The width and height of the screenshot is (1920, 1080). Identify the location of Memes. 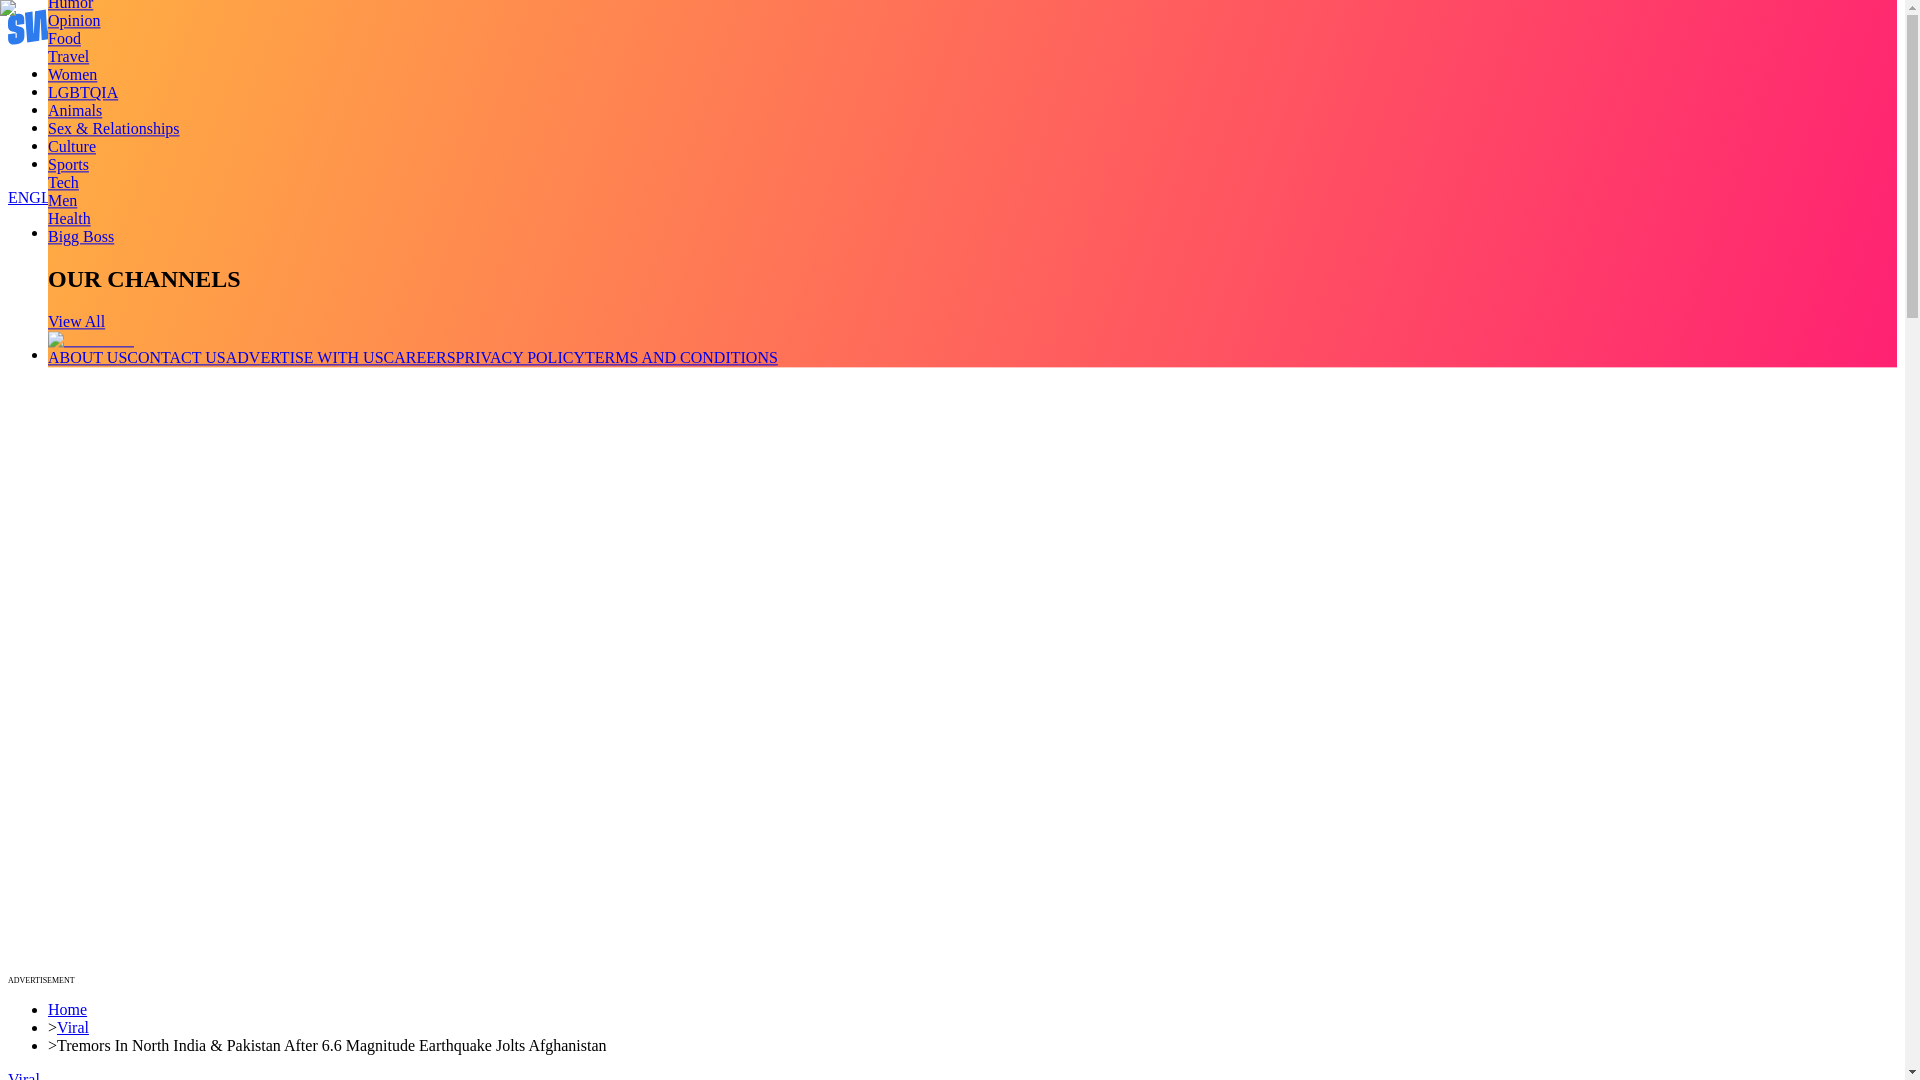
(71, 146).